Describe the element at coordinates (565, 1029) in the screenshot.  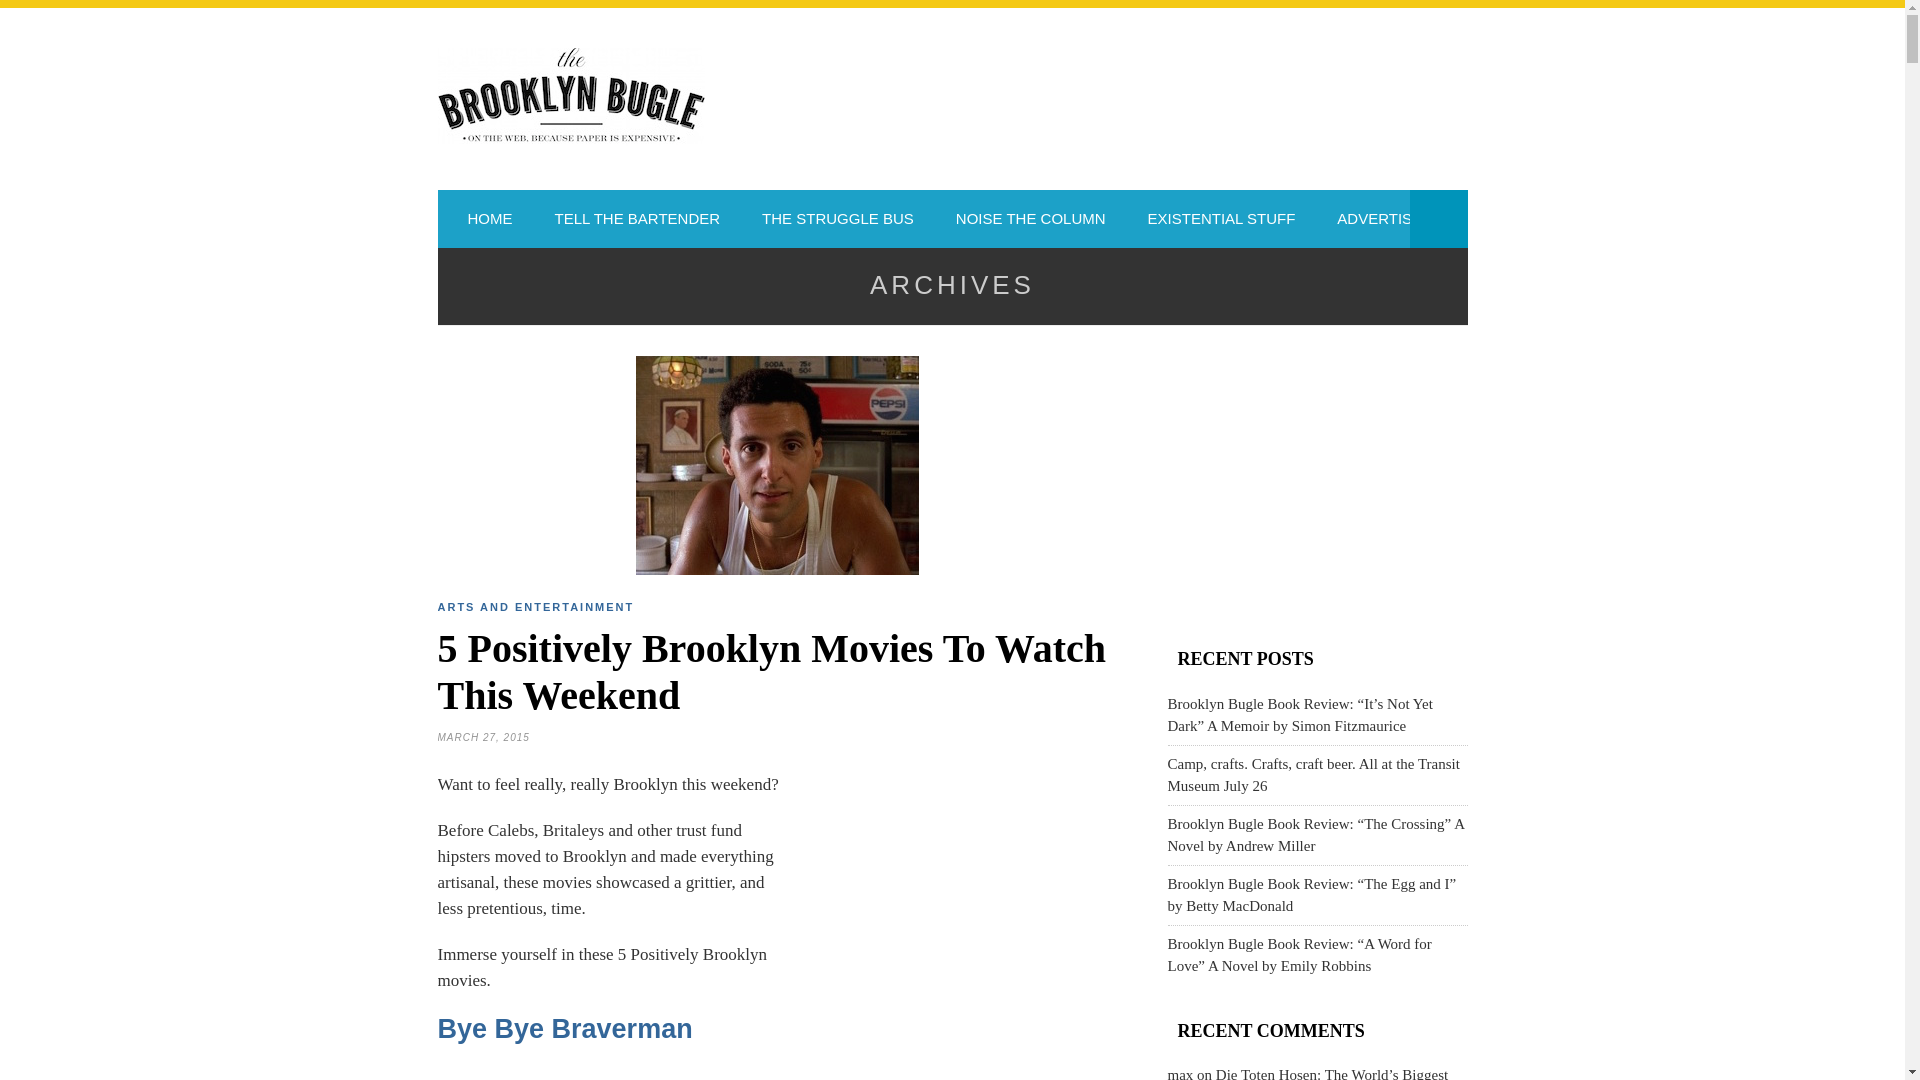
I see `Bye Bye Braverman` at that location.